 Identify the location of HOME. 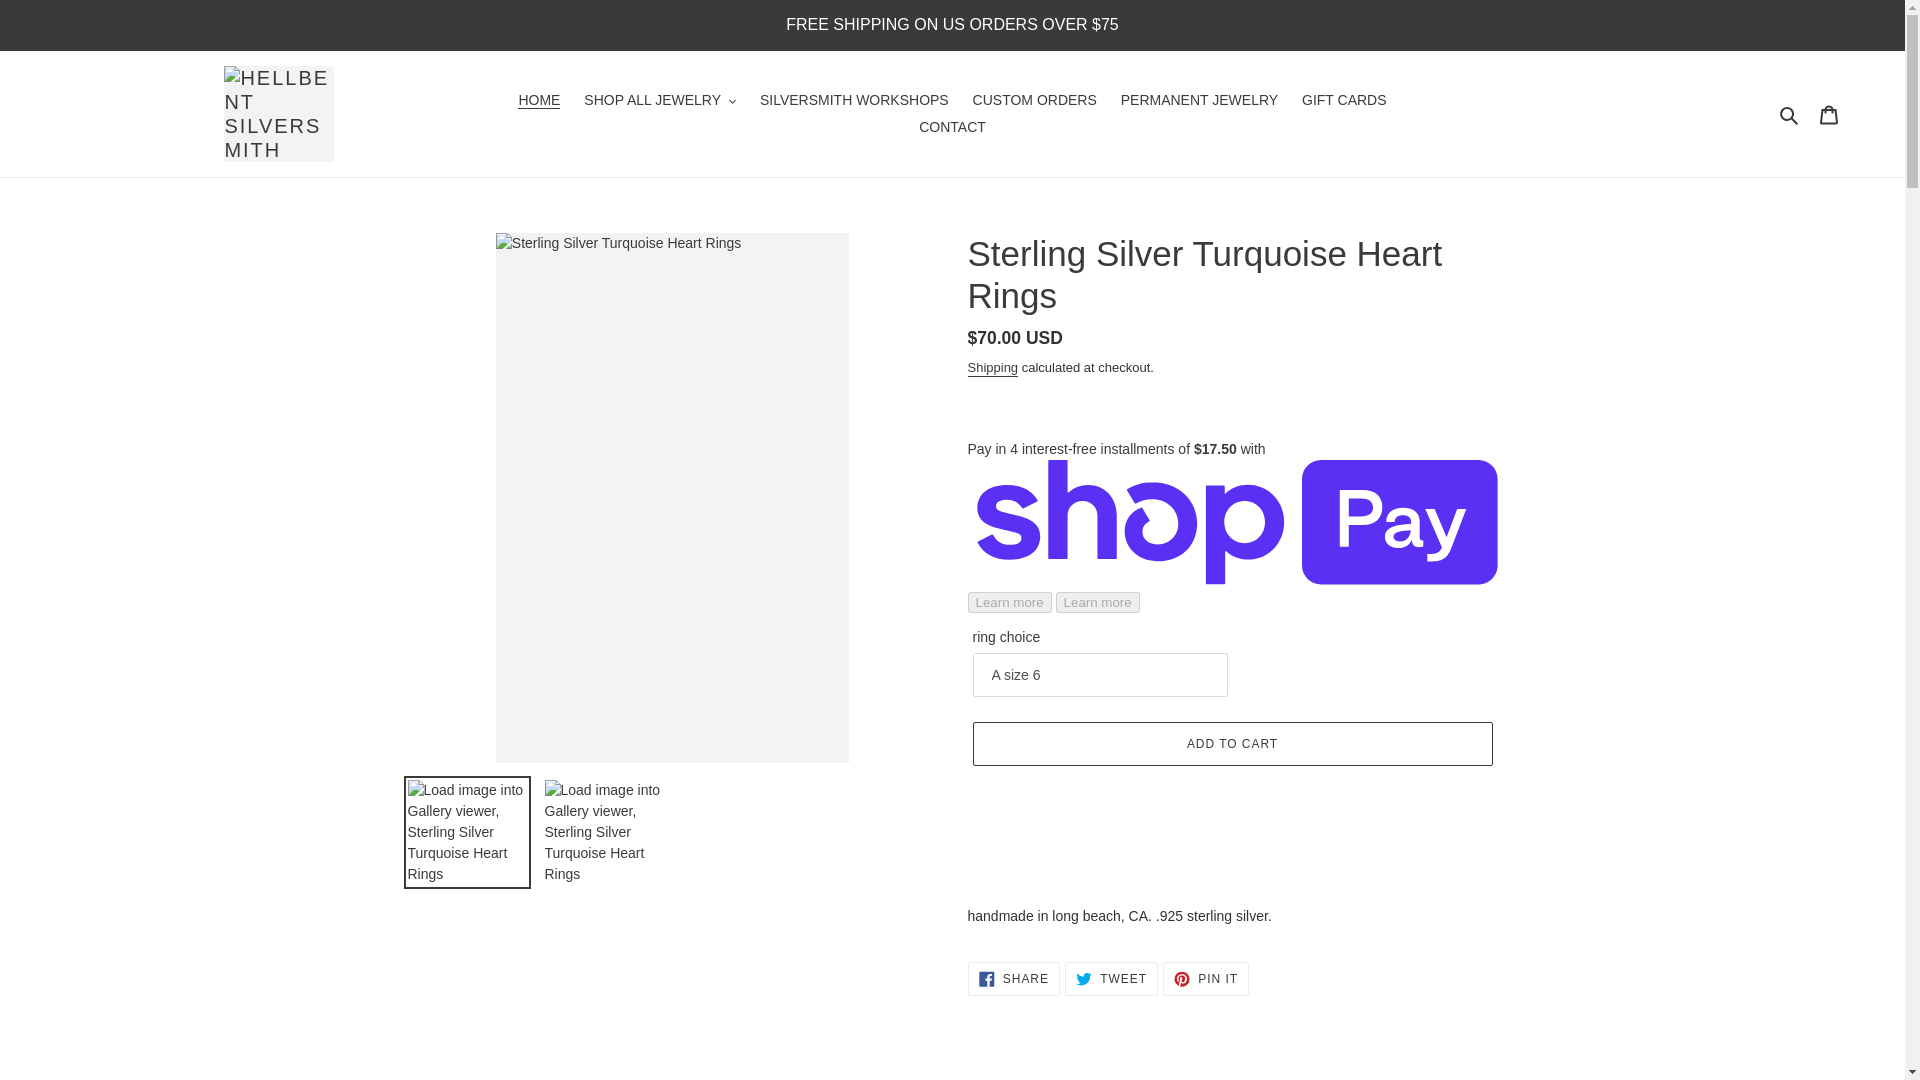
(539, 100).